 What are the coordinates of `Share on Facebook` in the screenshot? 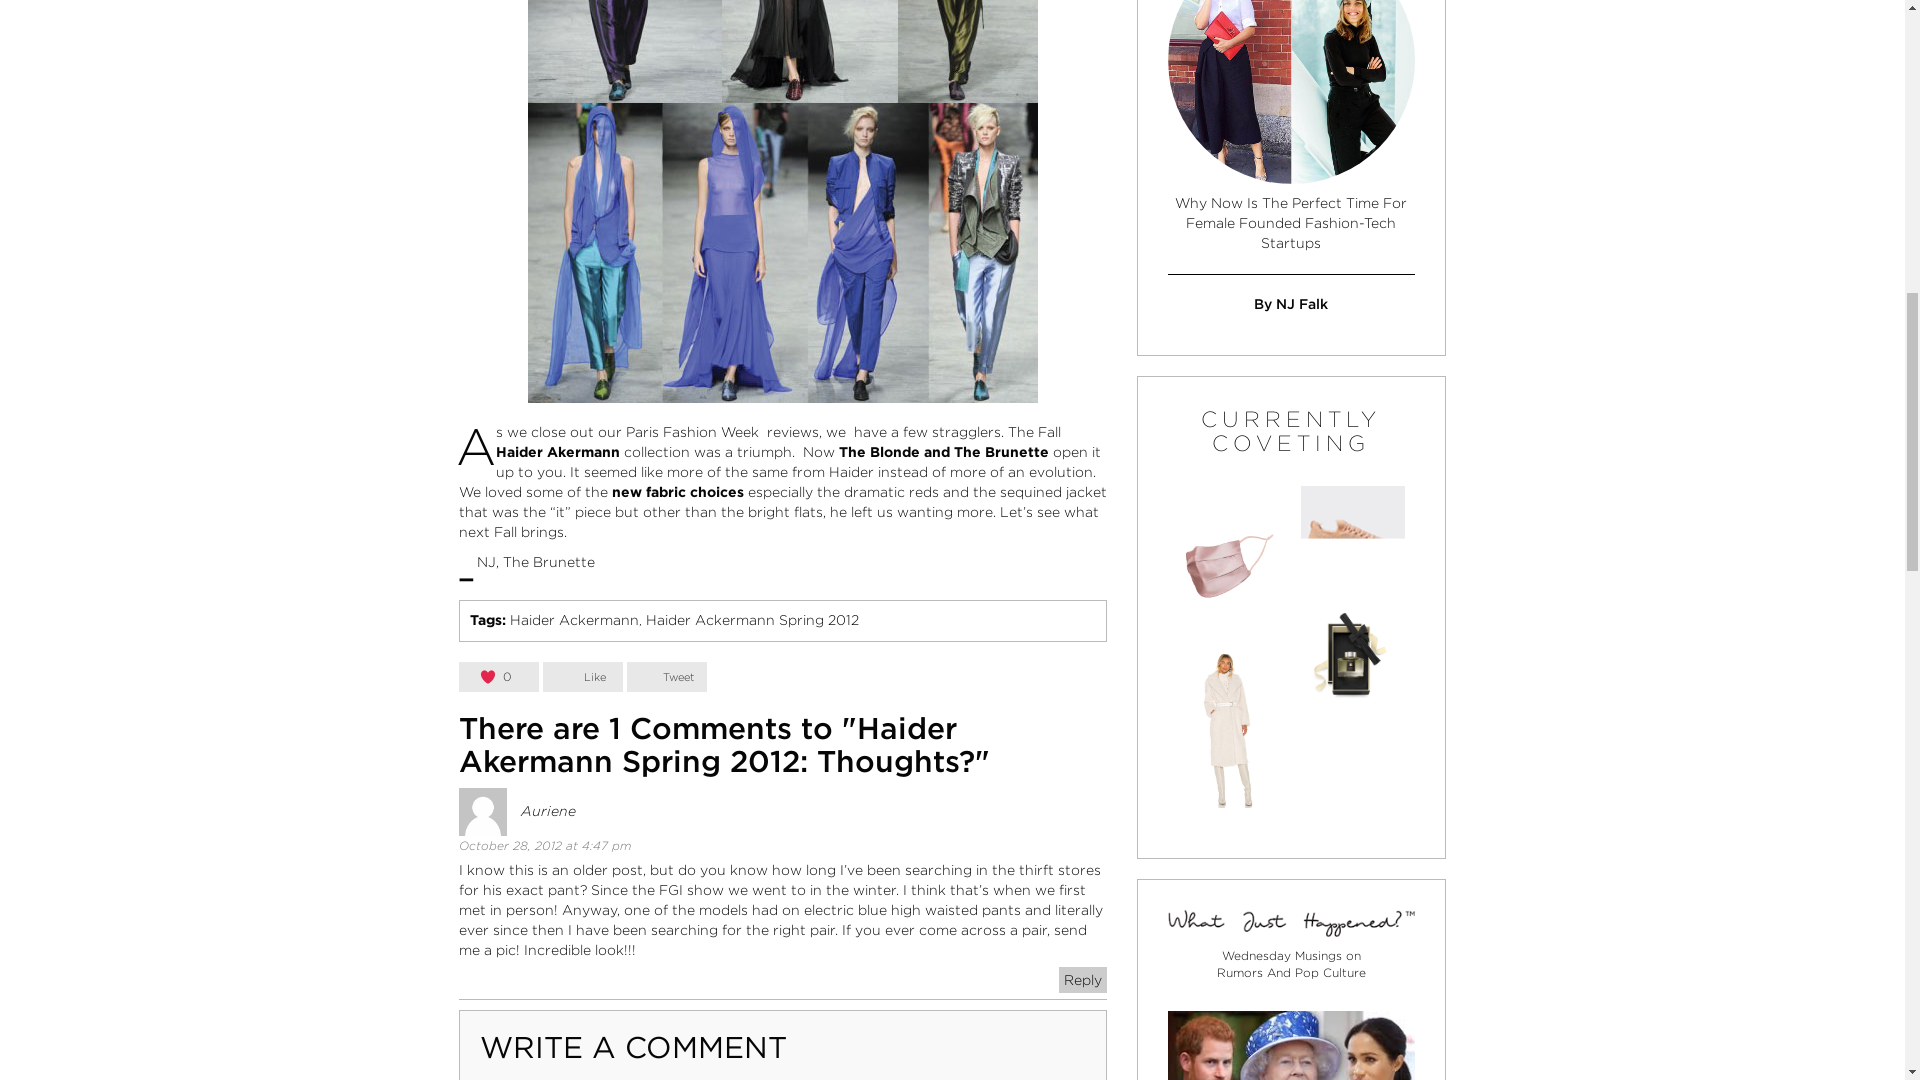 It's located at (582, 677).